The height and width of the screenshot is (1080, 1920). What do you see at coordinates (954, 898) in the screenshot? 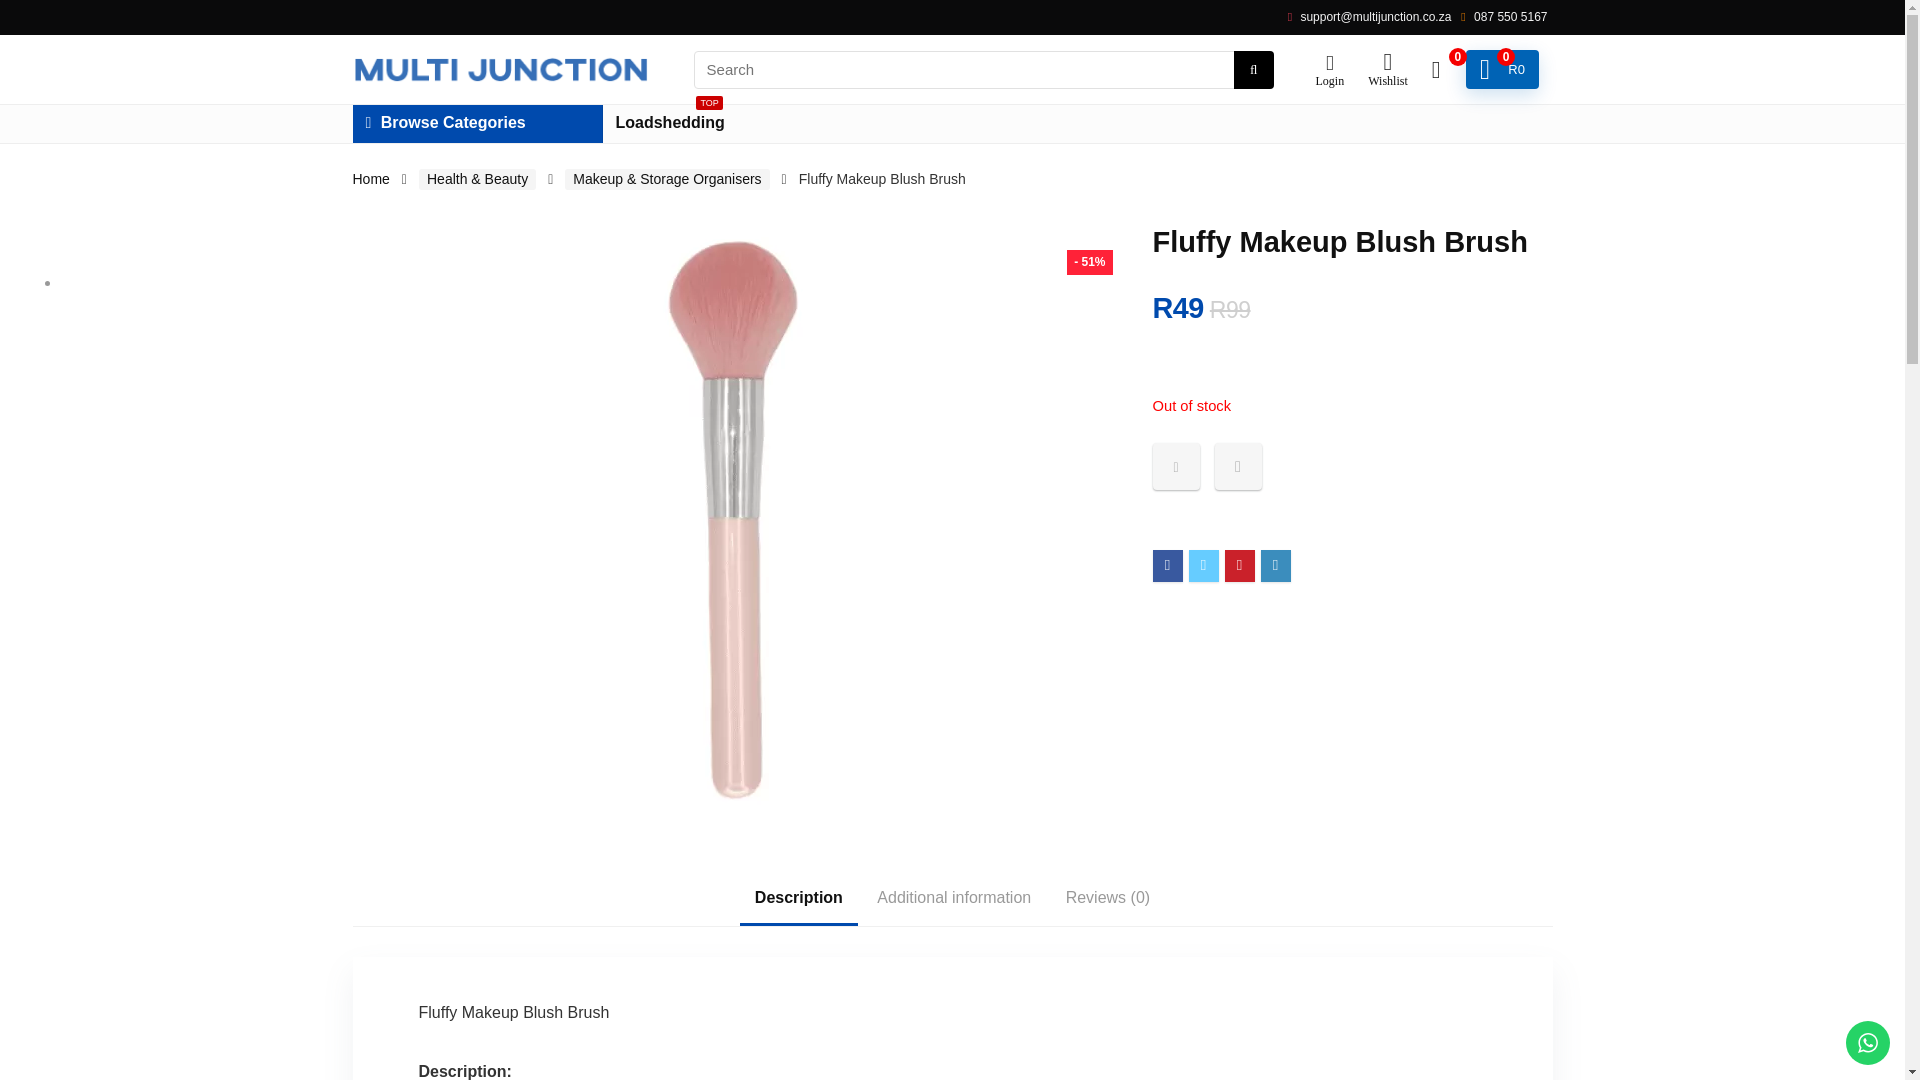
I see `Description` at bounding box center [954, 898].